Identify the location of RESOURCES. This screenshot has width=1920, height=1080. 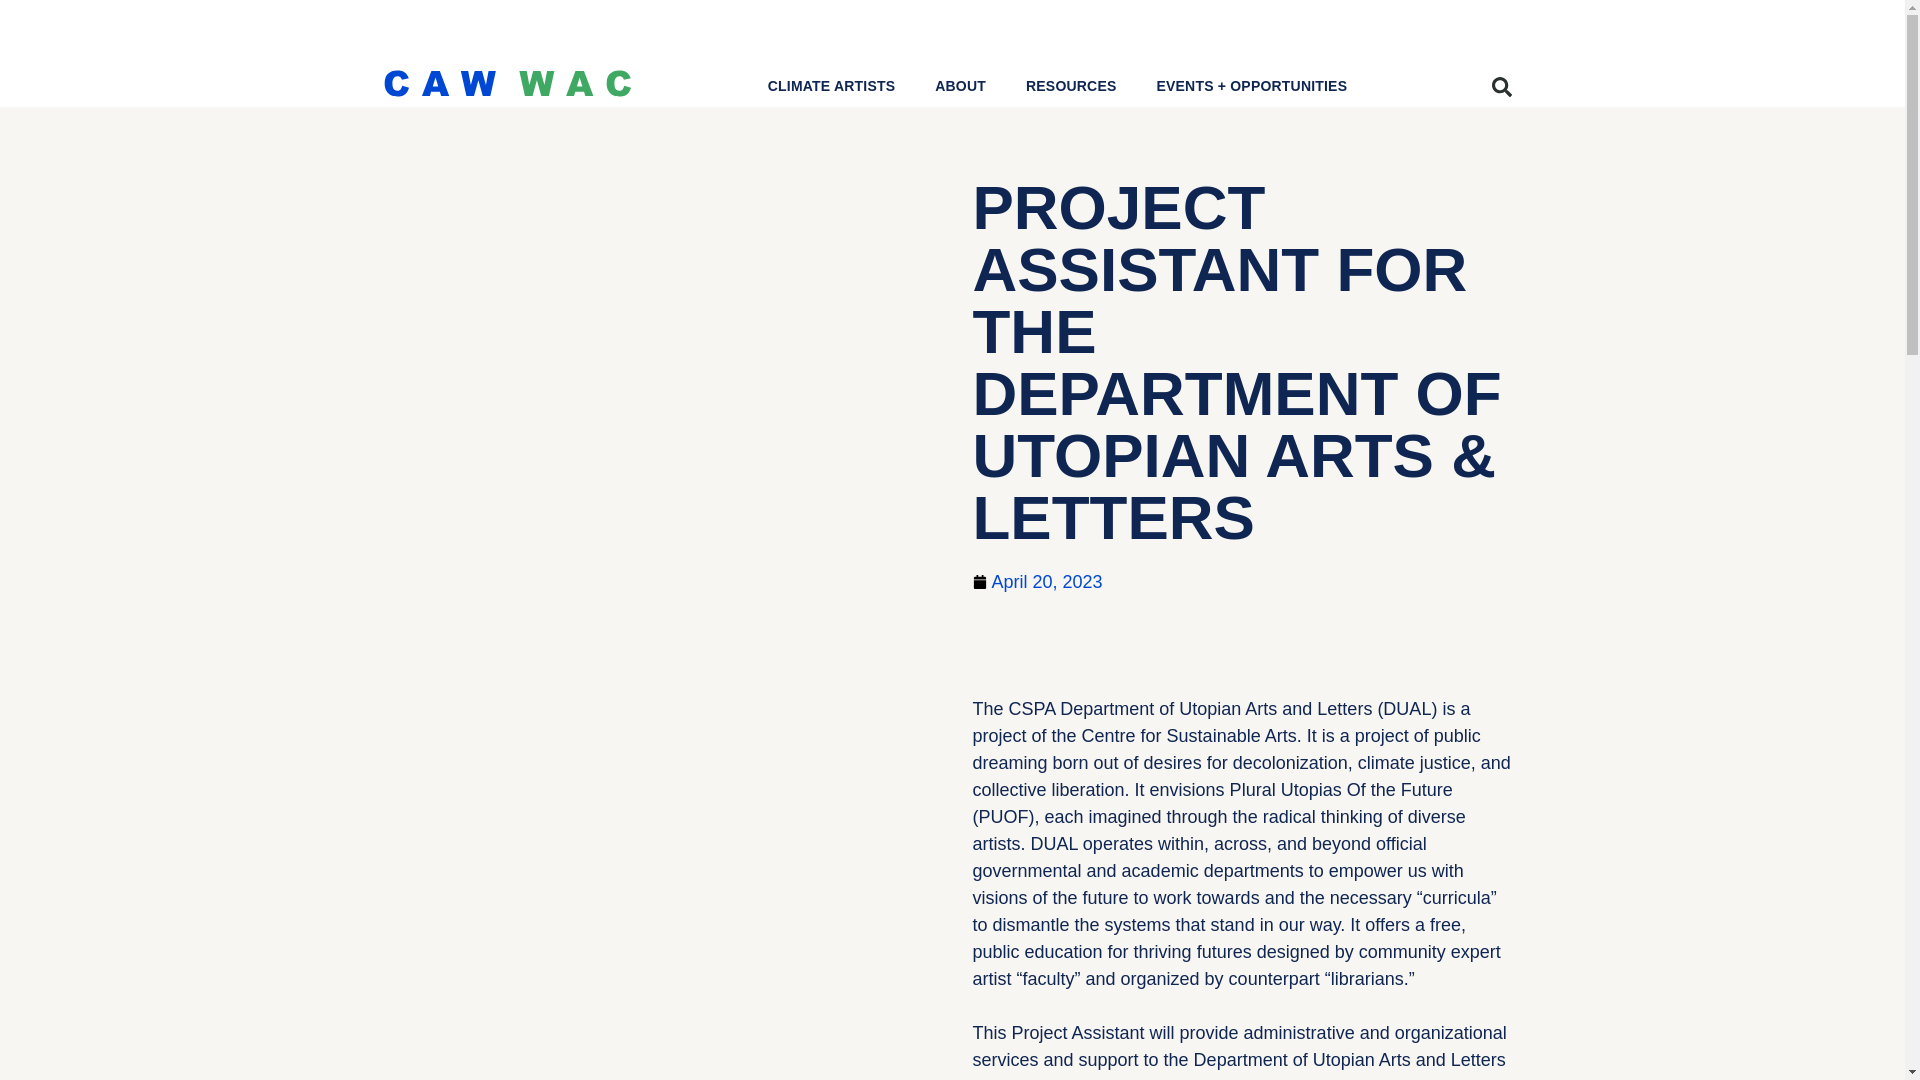
(1071, 85).